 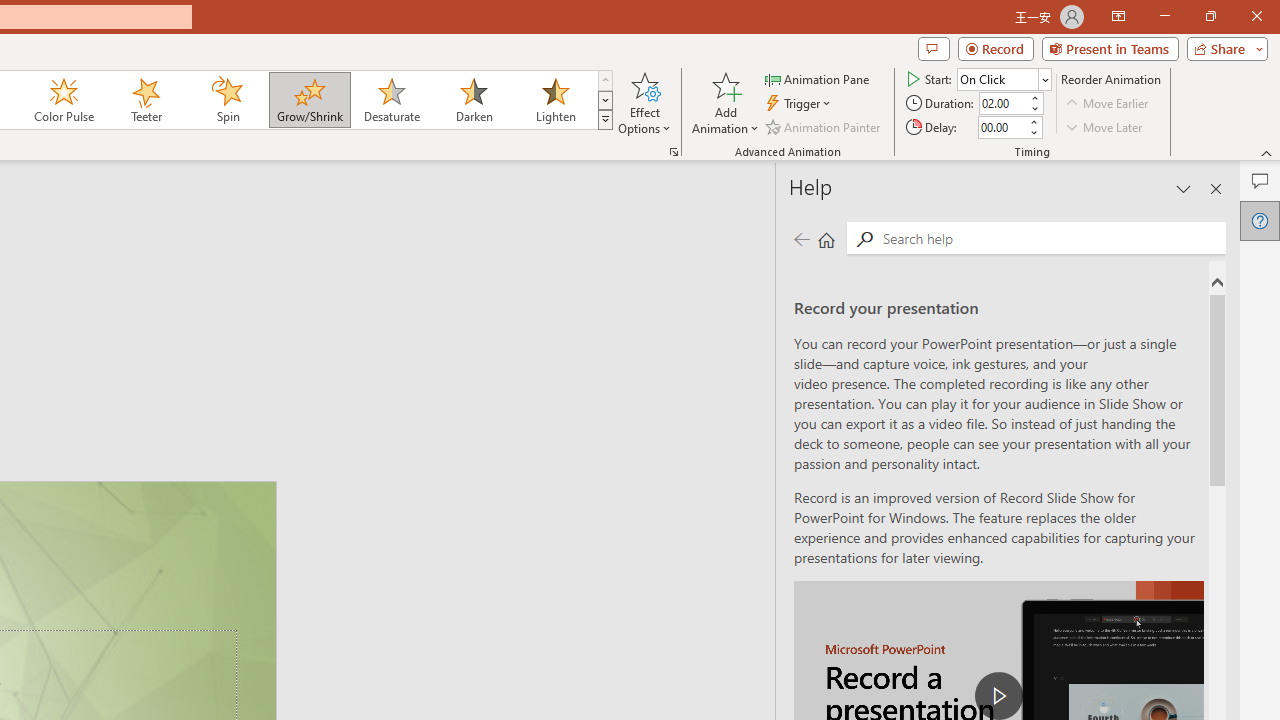 What do you see at coordinates (227, 100) in the screenshot?
I see `Spin` at bounding box center [227, 100].